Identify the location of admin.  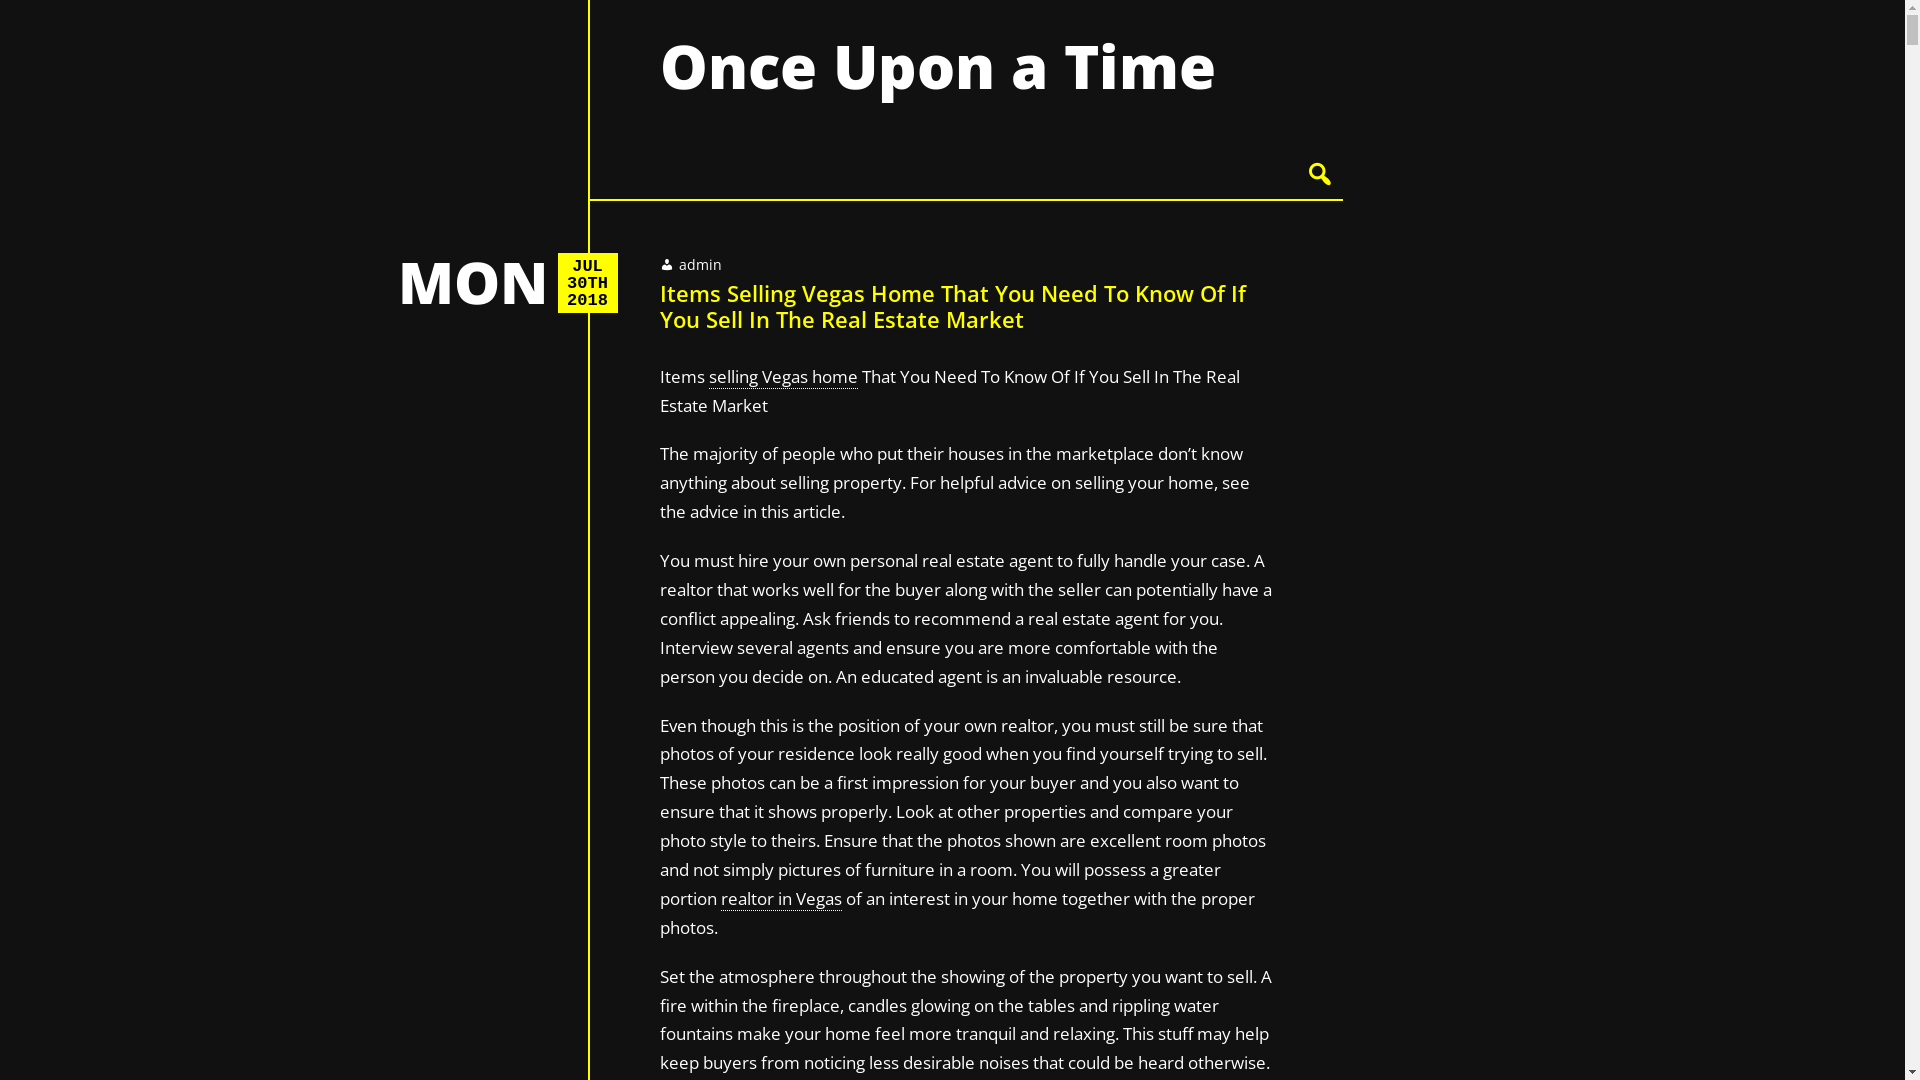
(700, 264).